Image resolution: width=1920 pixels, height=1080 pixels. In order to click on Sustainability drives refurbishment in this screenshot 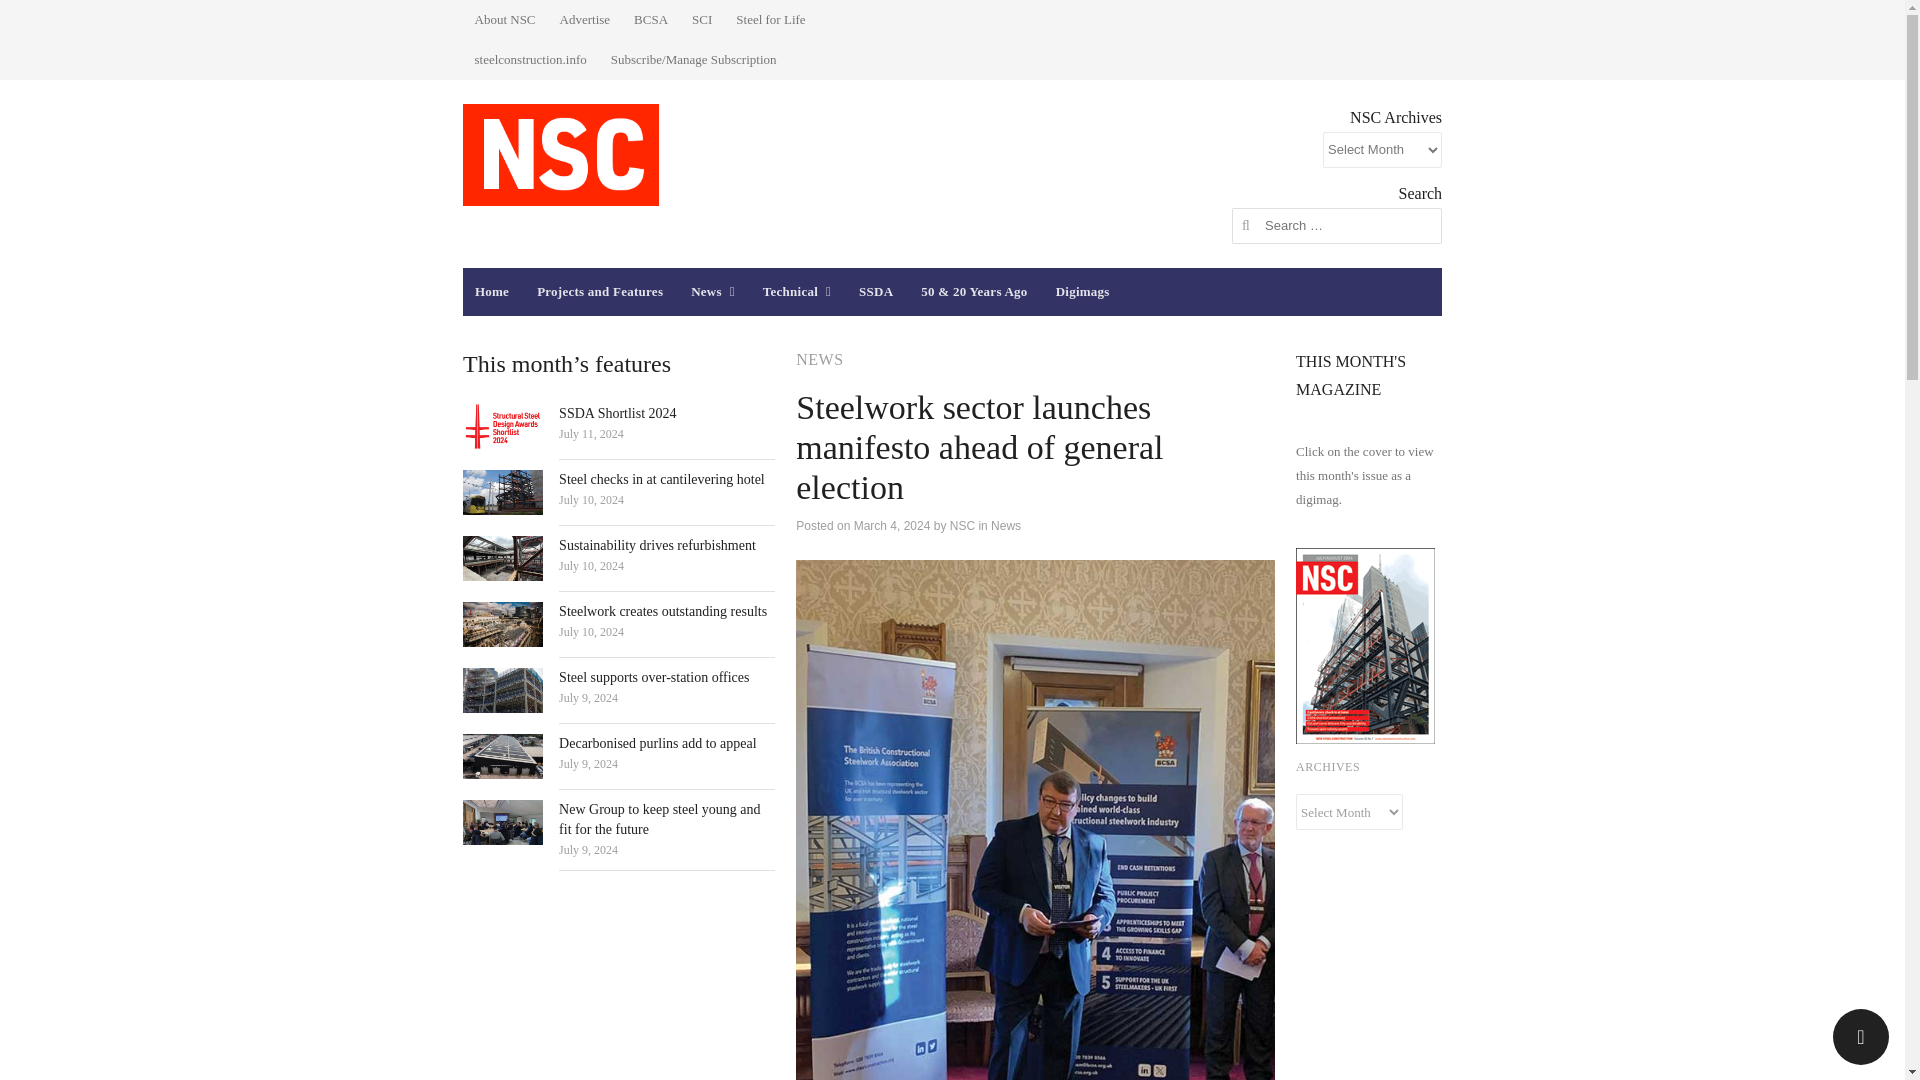, I will do `click(657, 544)`.